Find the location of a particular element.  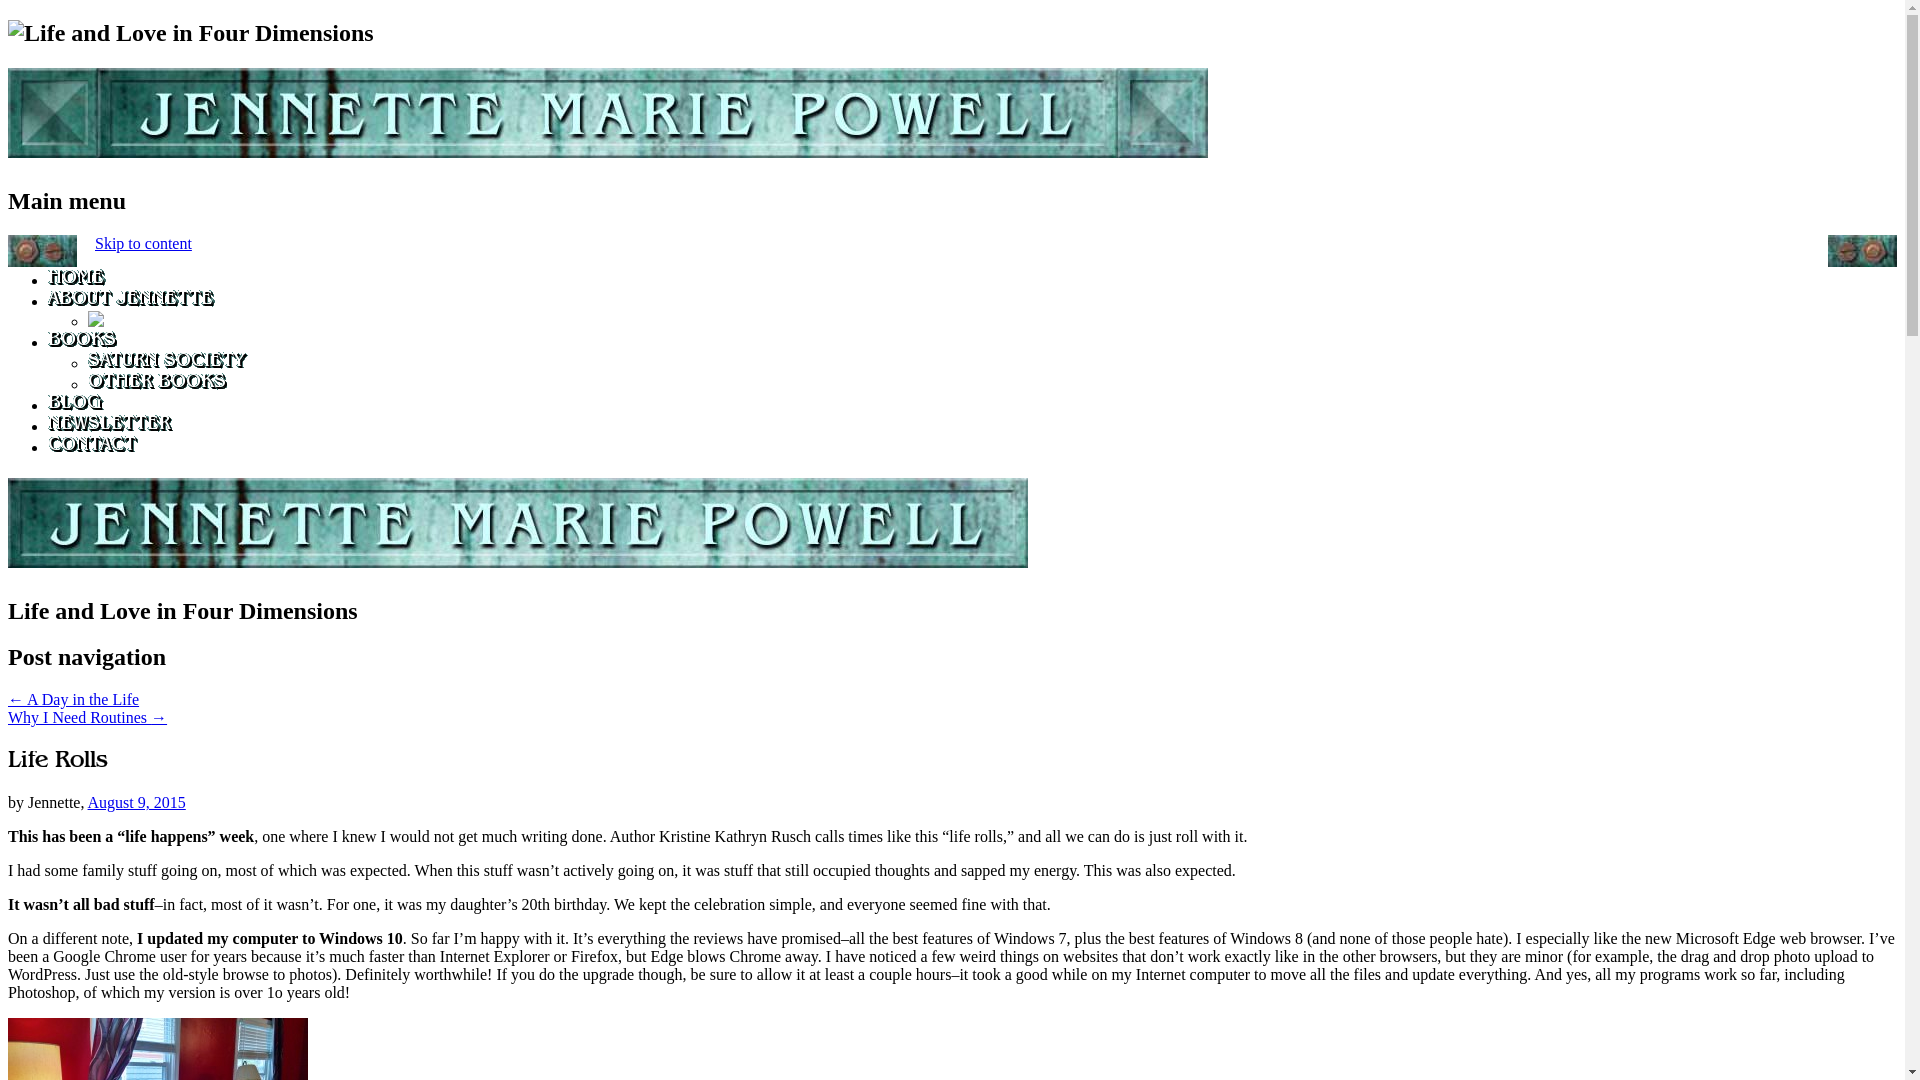

Contact is located at coordinates (93, 446).